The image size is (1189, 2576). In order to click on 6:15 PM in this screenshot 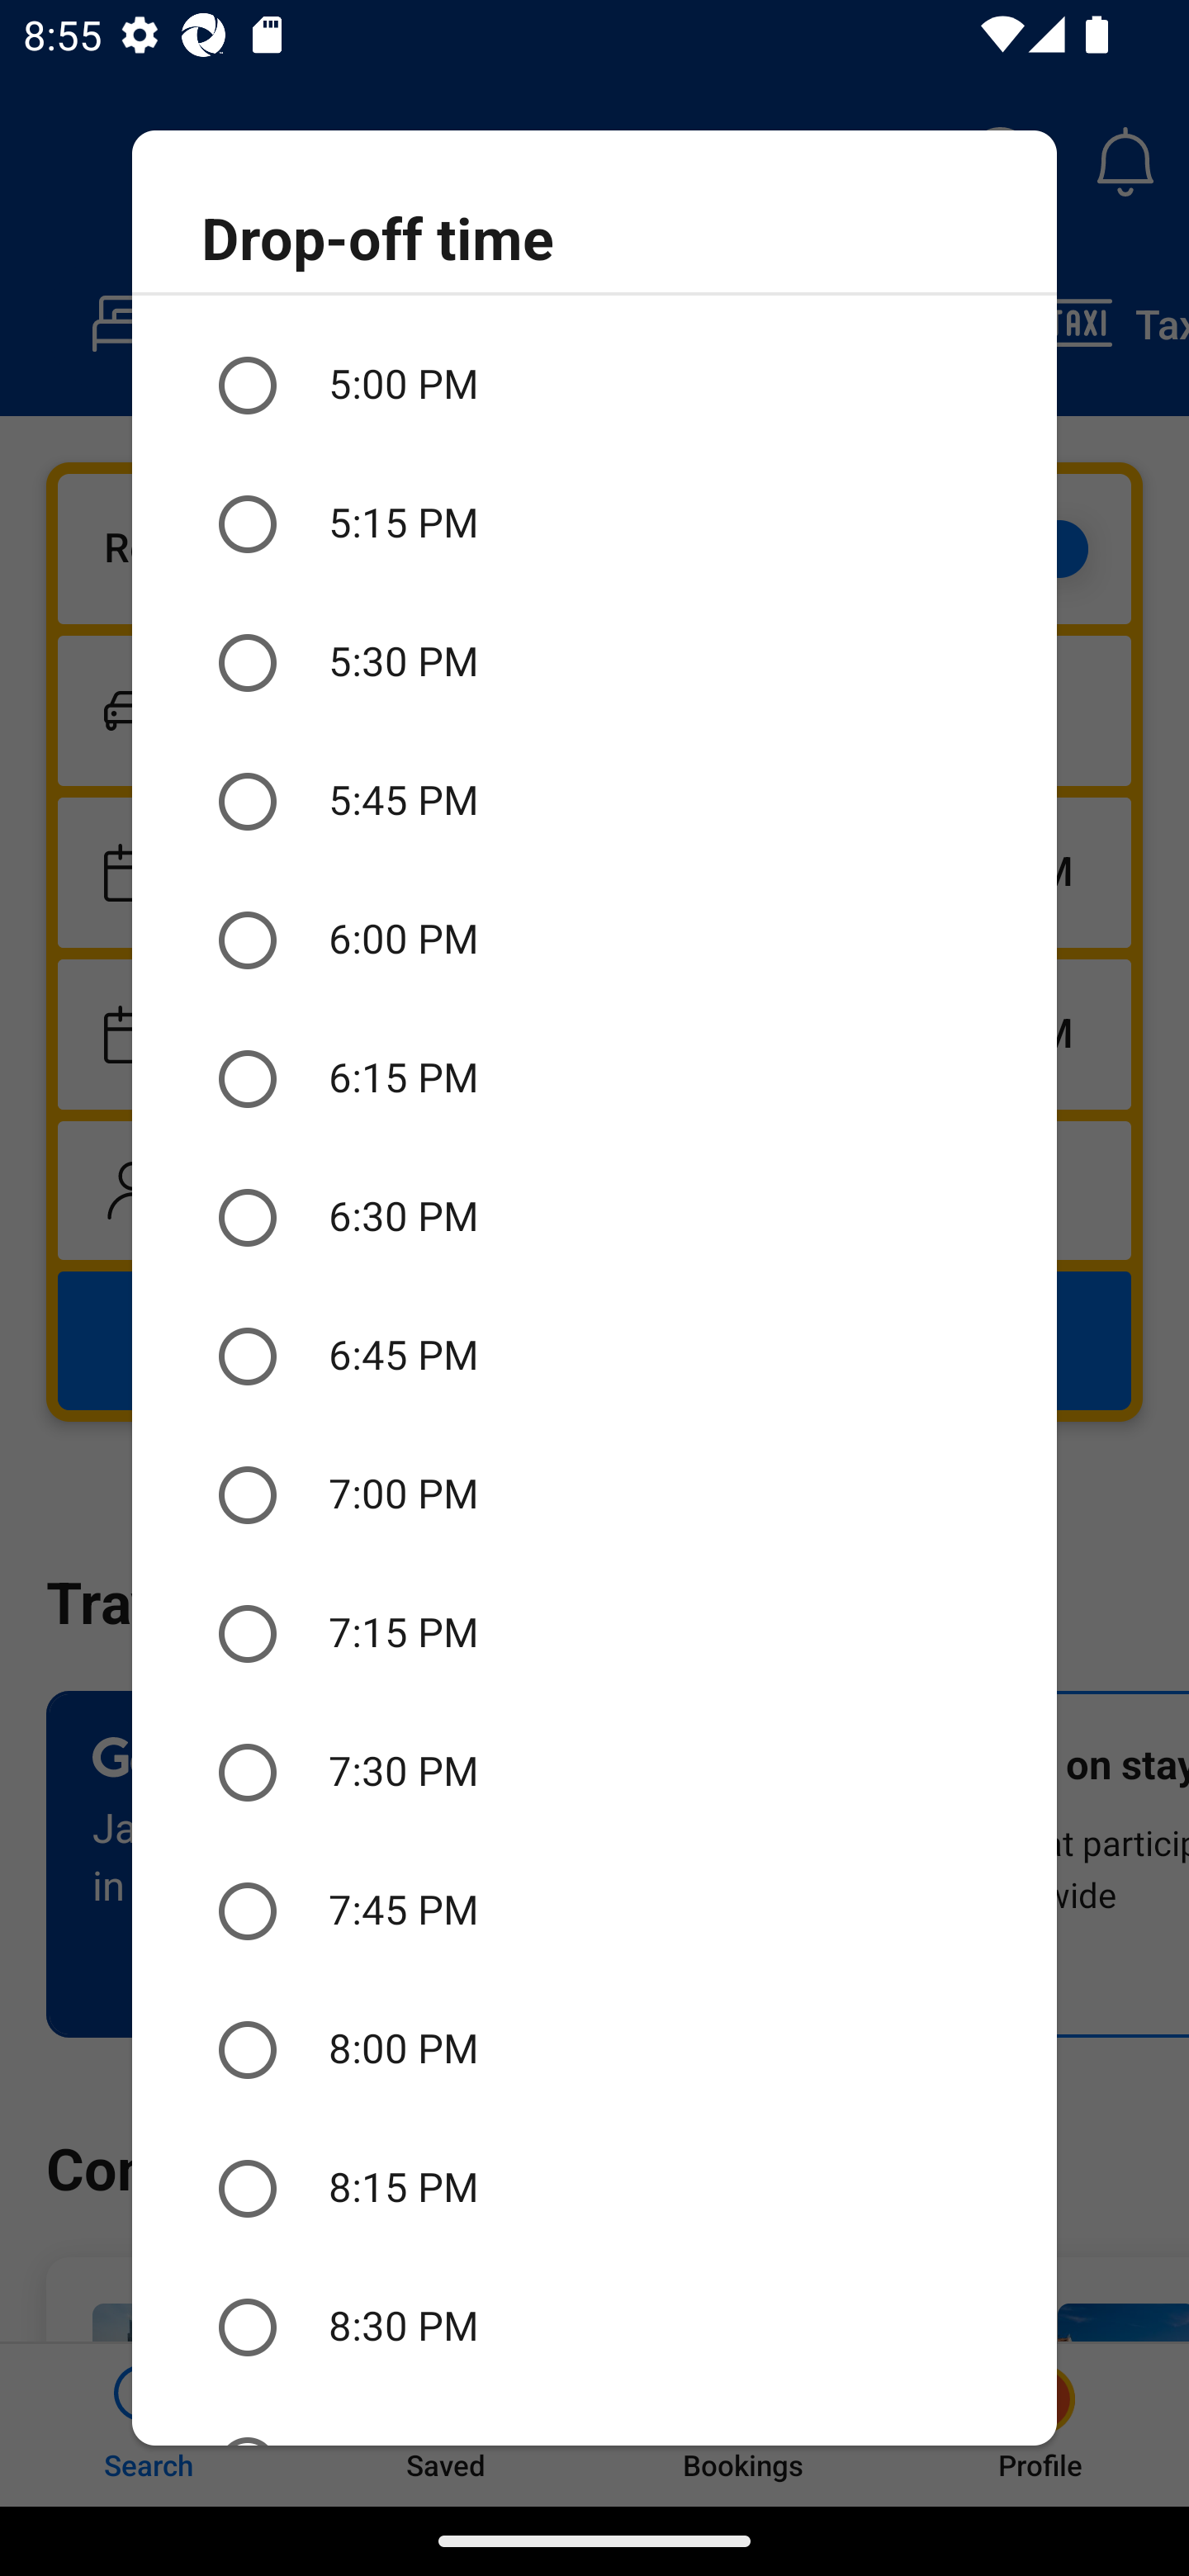, I will do `click(594, 1079)`.